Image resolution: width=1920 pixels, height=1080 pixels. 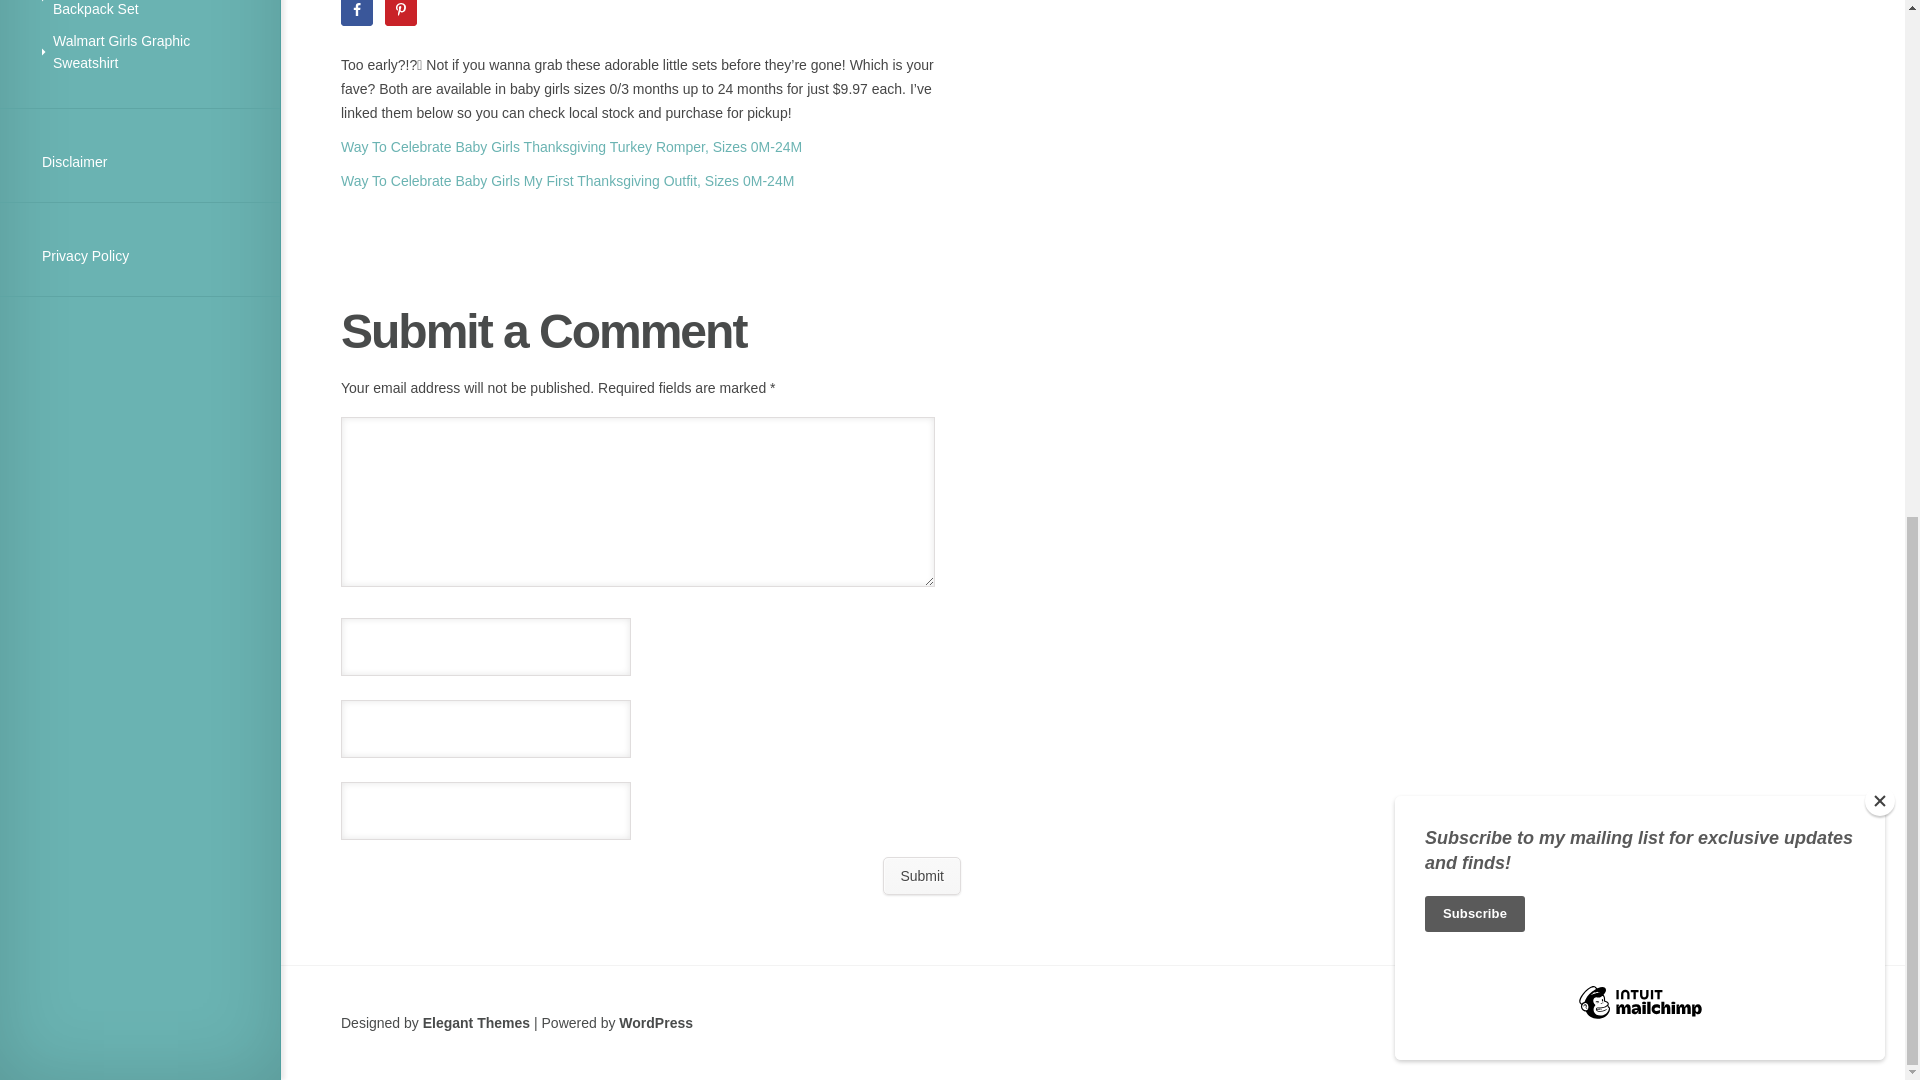 What do you see at coordinates (74, 162) in the screenshot?
I see `Disclaimer` at bounding box center [74, 162].